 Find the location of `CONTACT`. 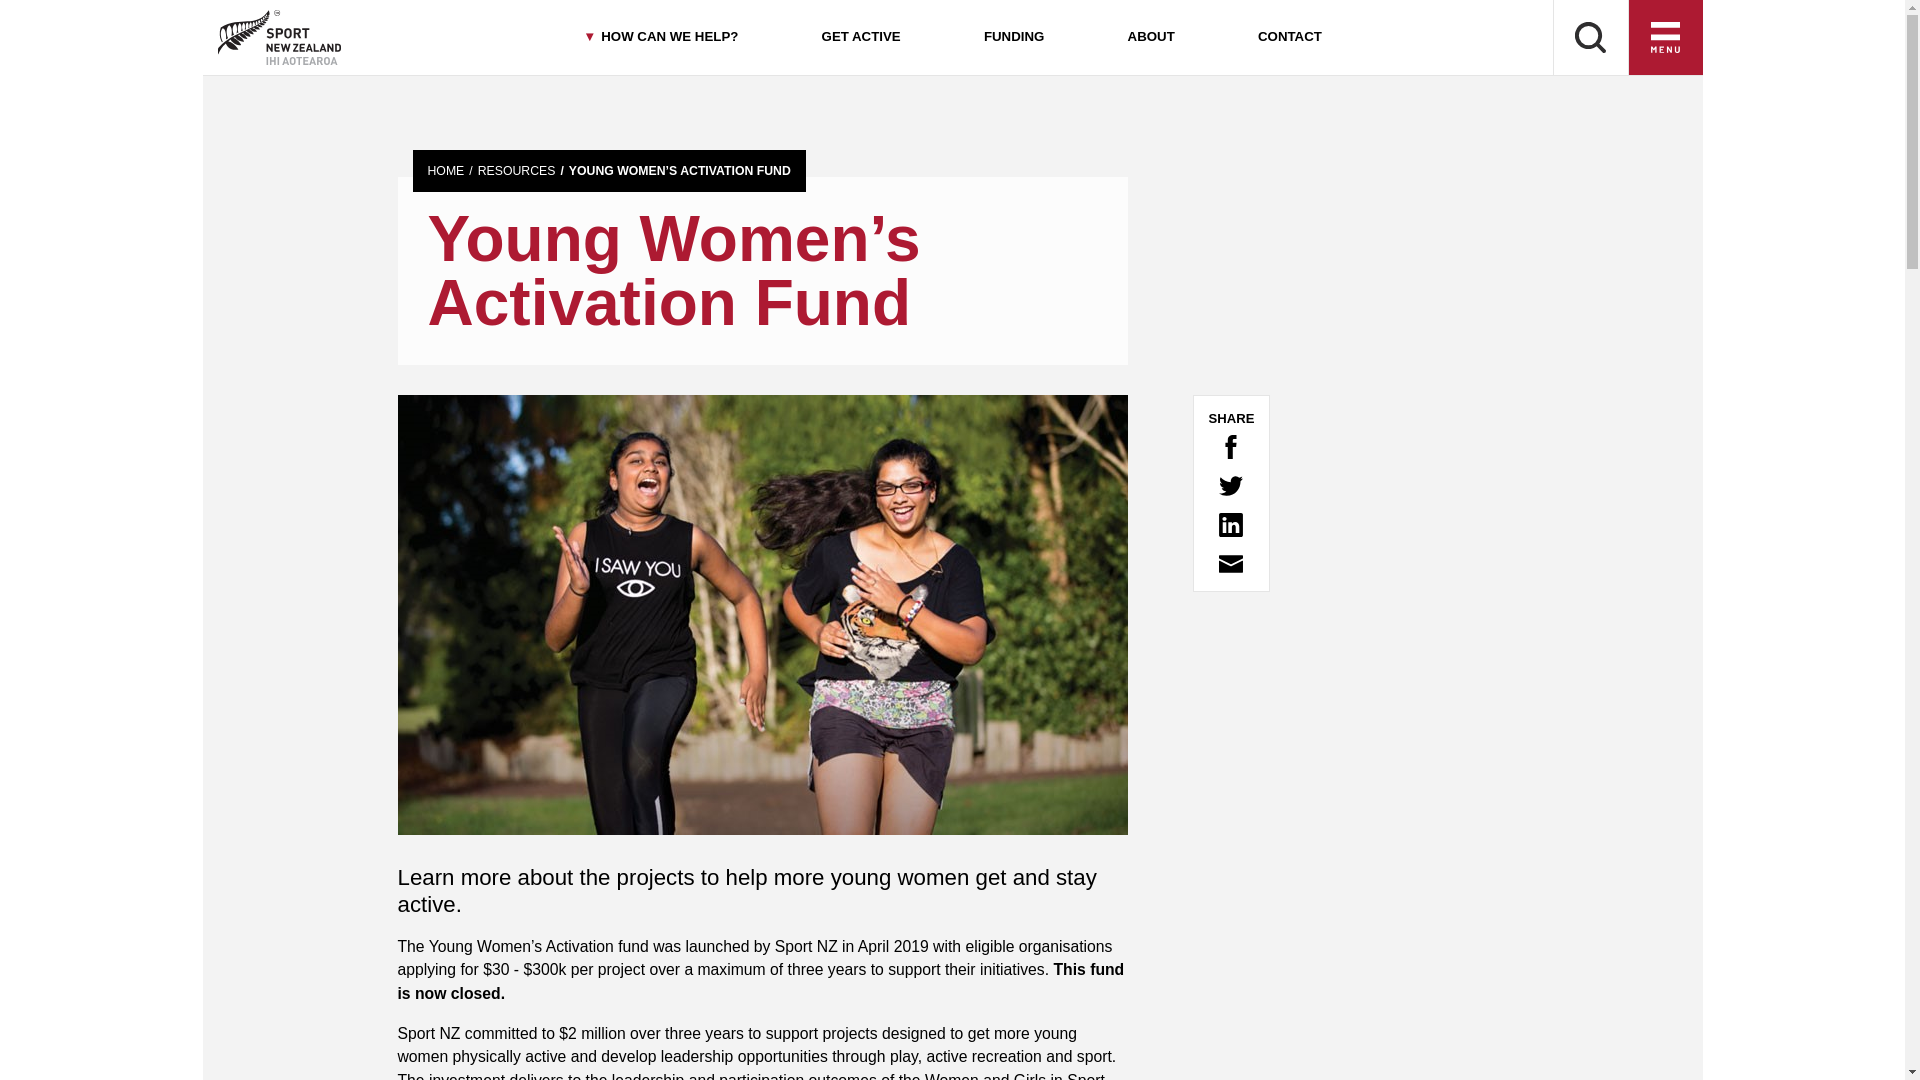

CONTACT is located at coordinates (1288, 38).